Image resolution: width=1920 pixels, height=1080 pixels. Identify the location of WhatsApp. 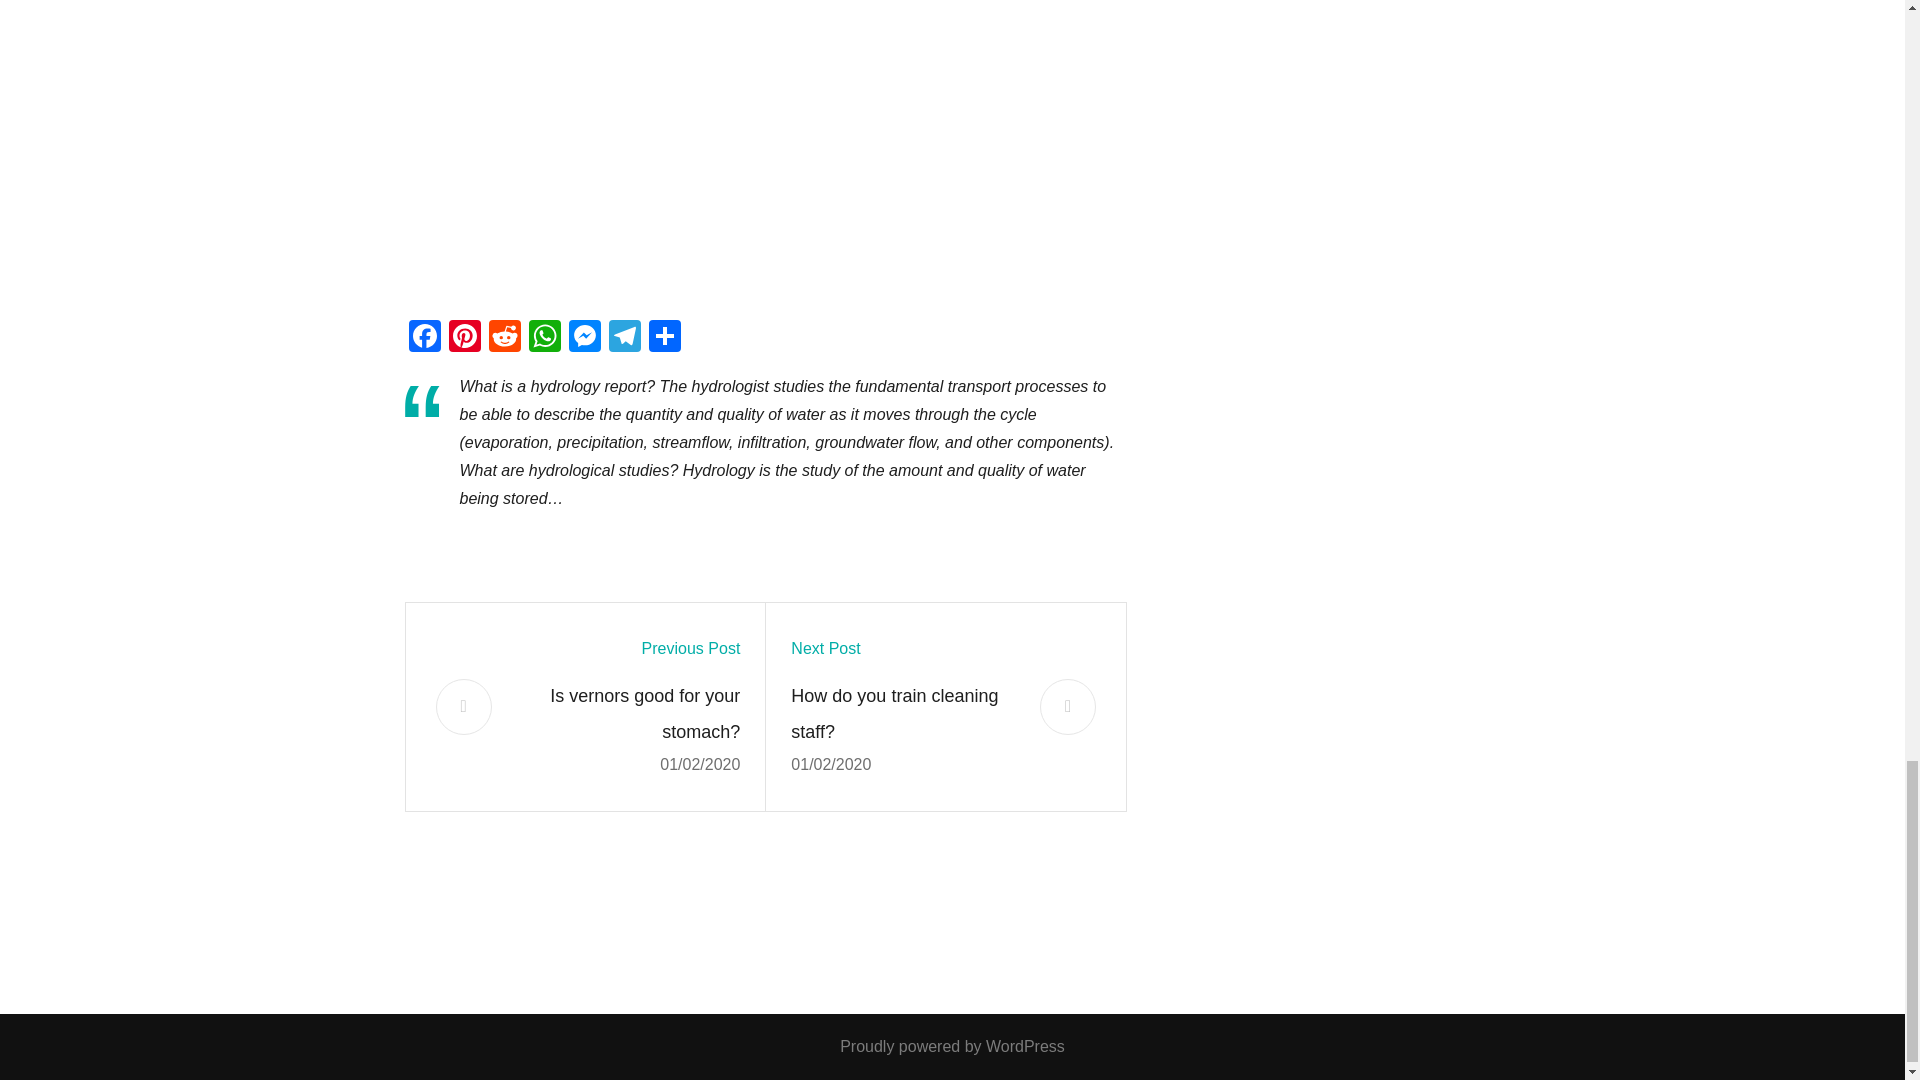
(544, 338).